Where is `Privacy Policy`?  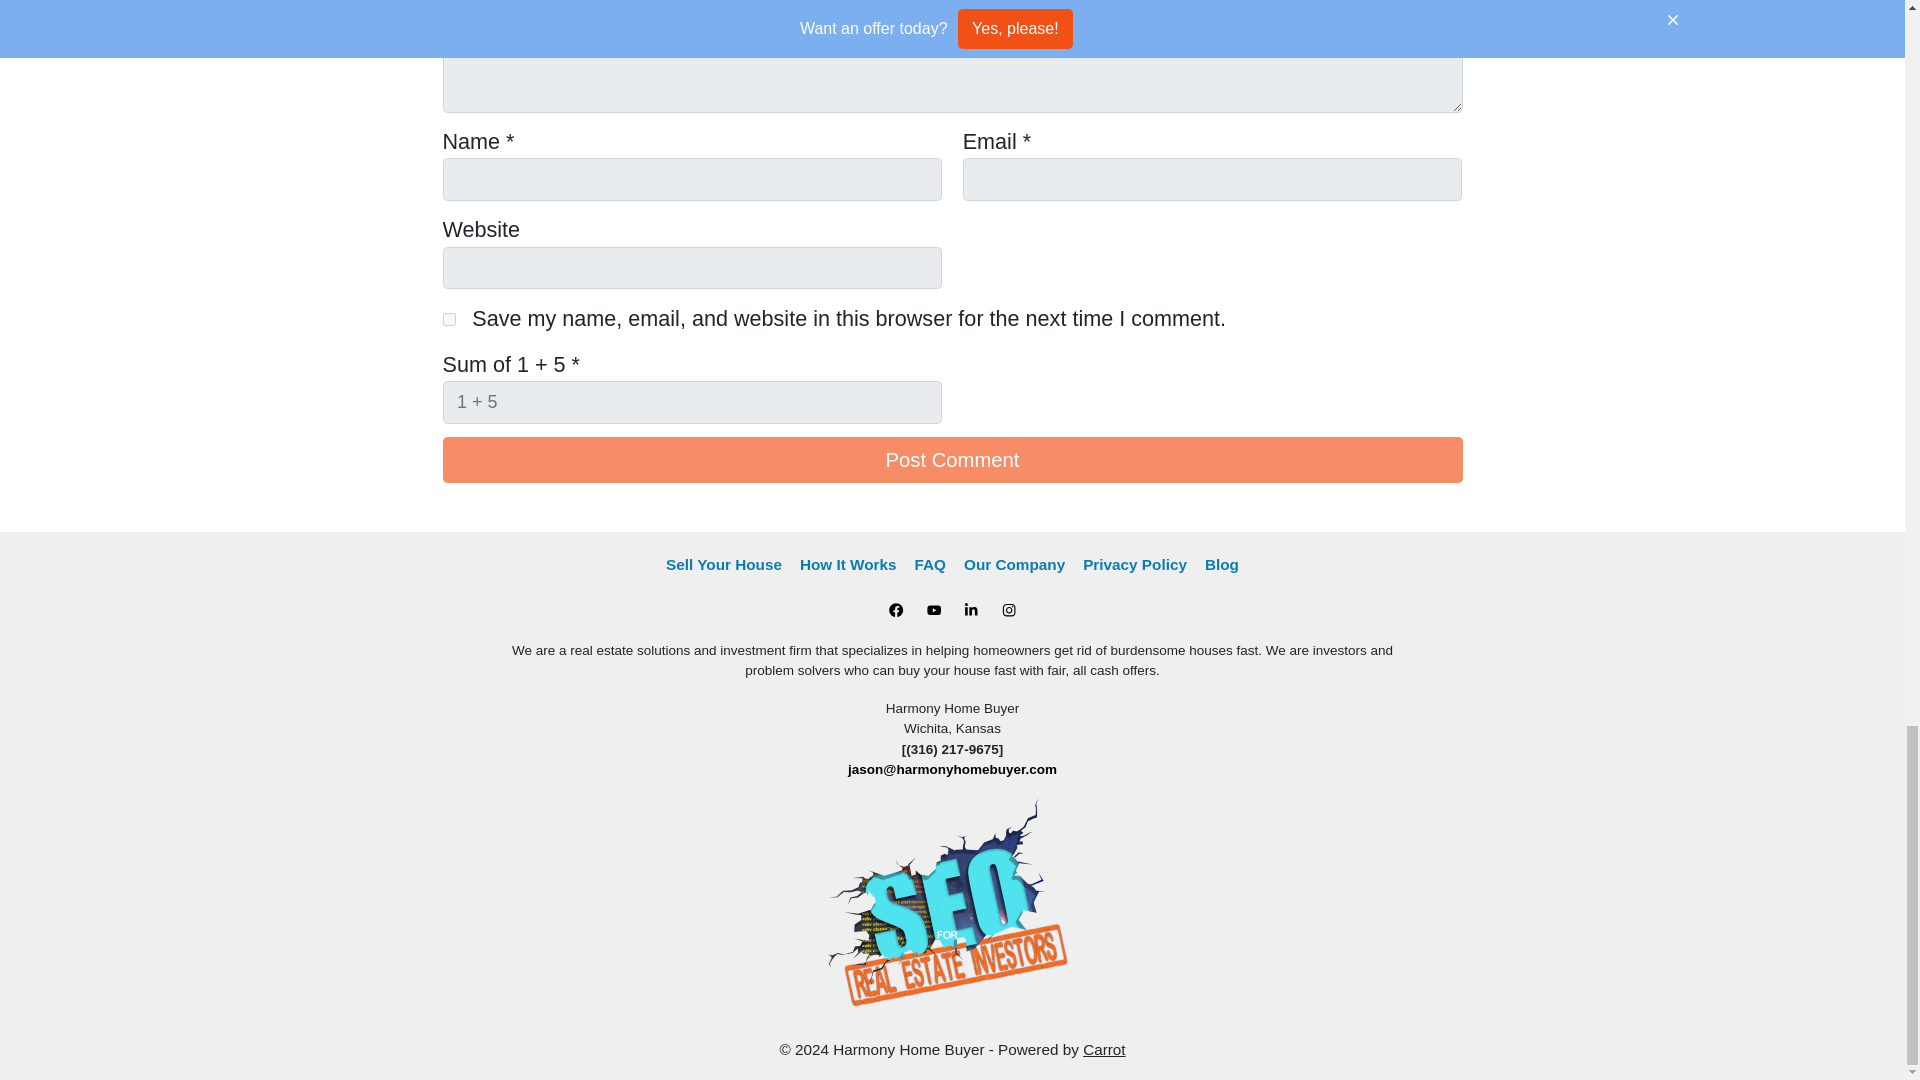
Privacy Policy is located at coordinates (1134, 564).